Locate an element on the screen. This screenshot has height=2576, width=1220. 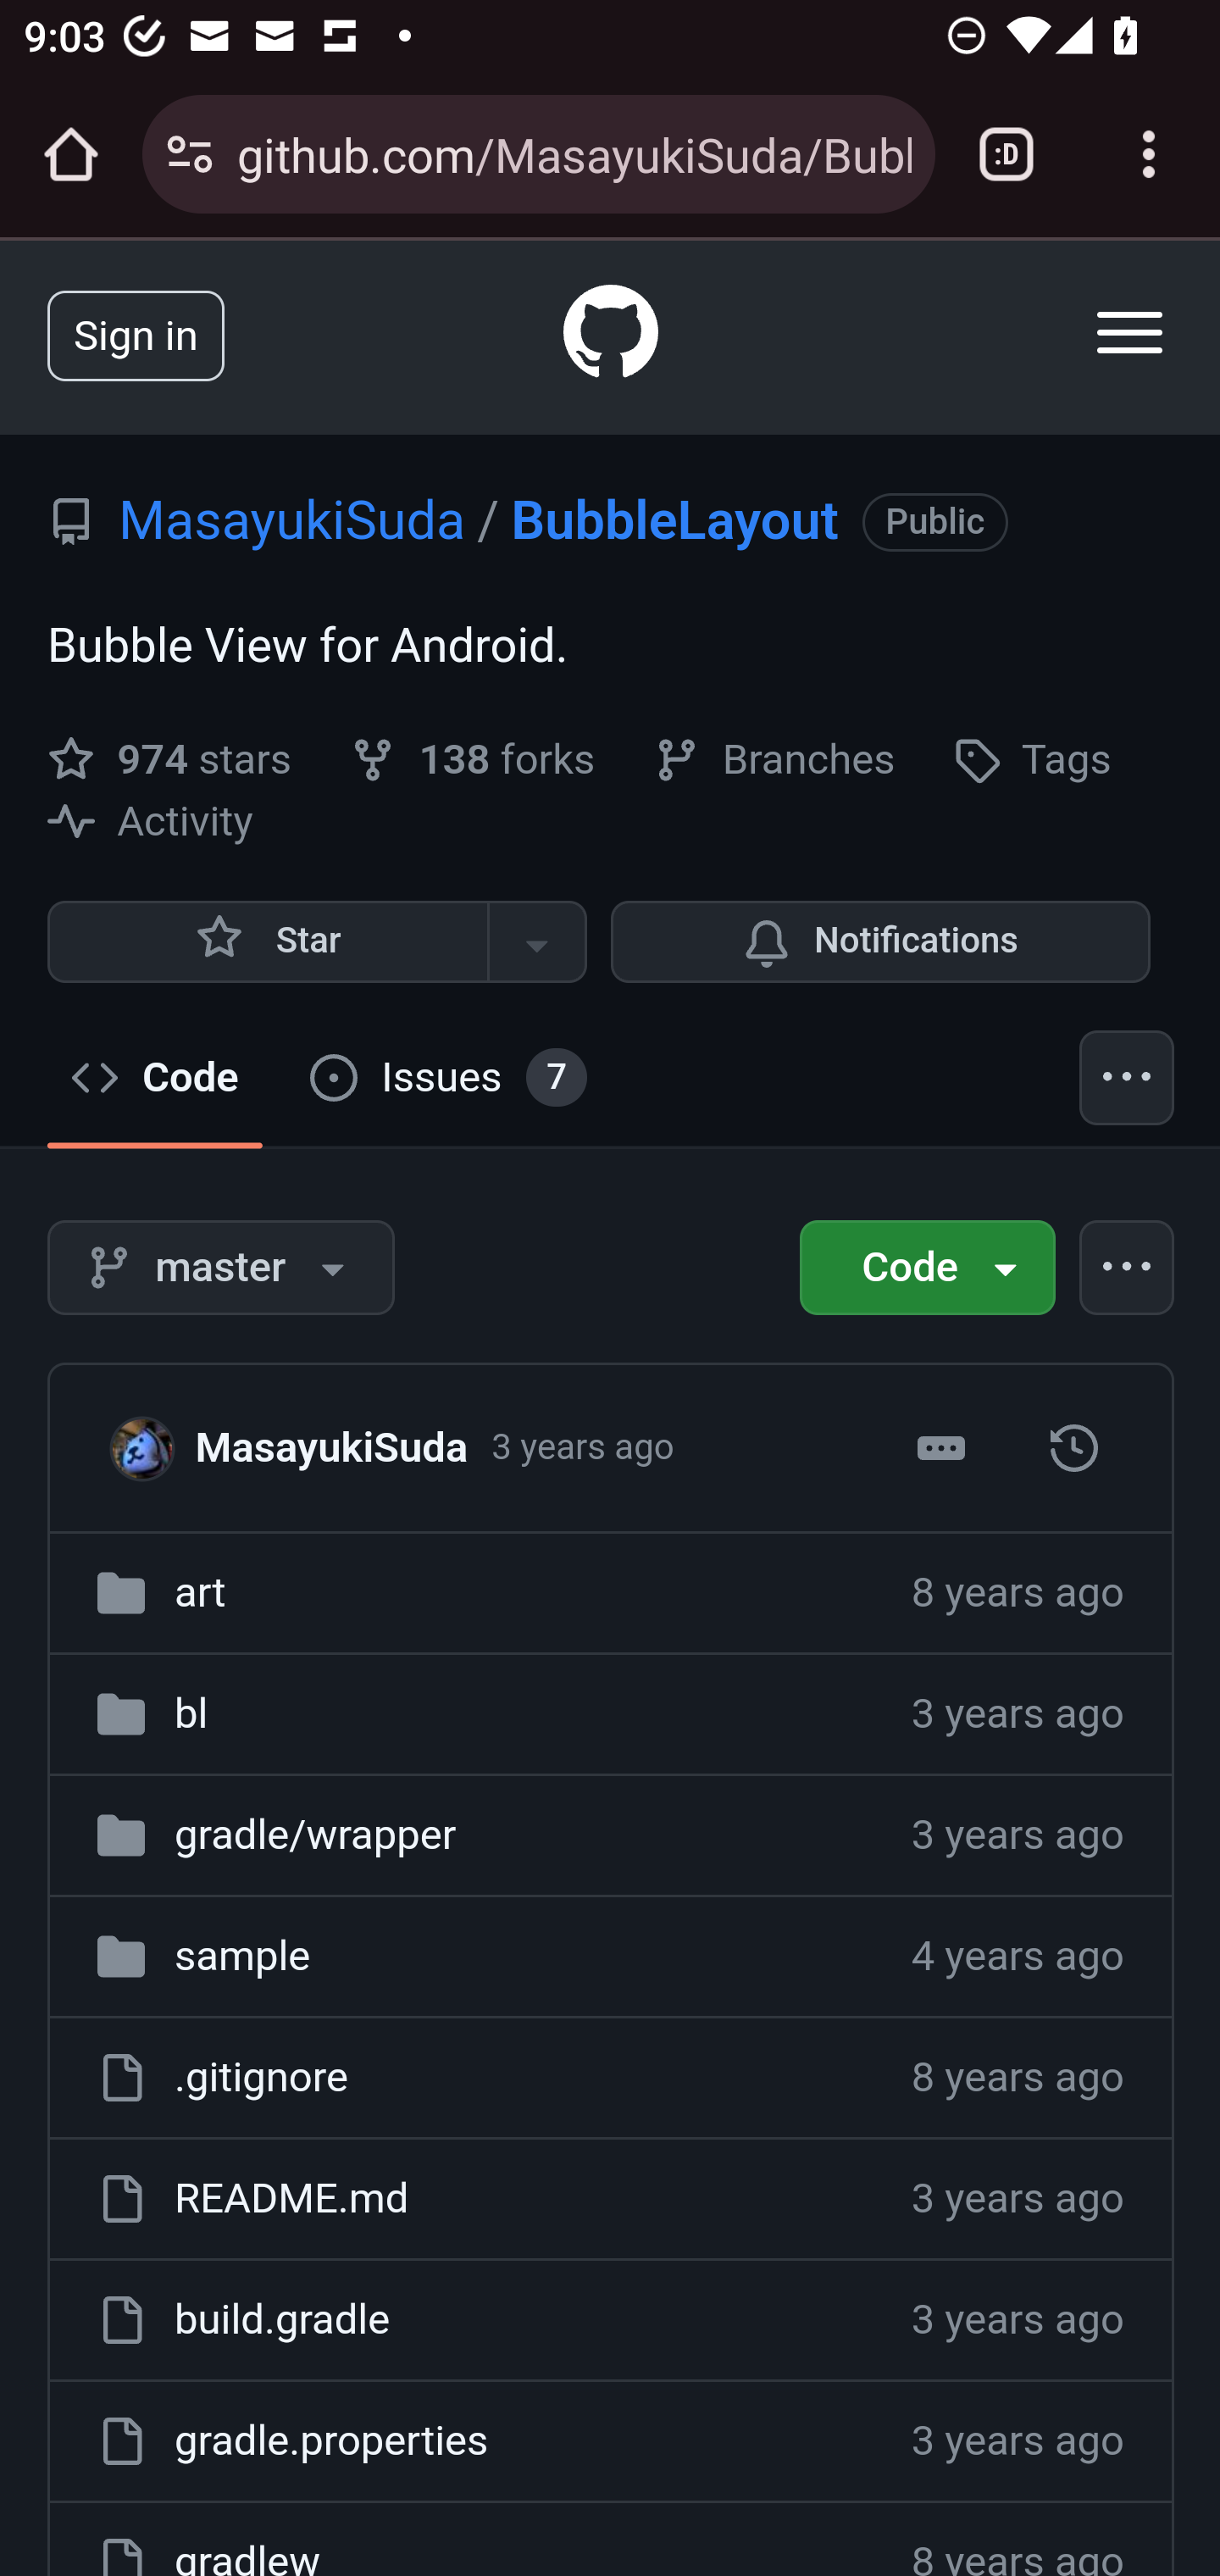
commits by MasayukiSuda MasayukiSuda is located at coordinates (330, 1446).